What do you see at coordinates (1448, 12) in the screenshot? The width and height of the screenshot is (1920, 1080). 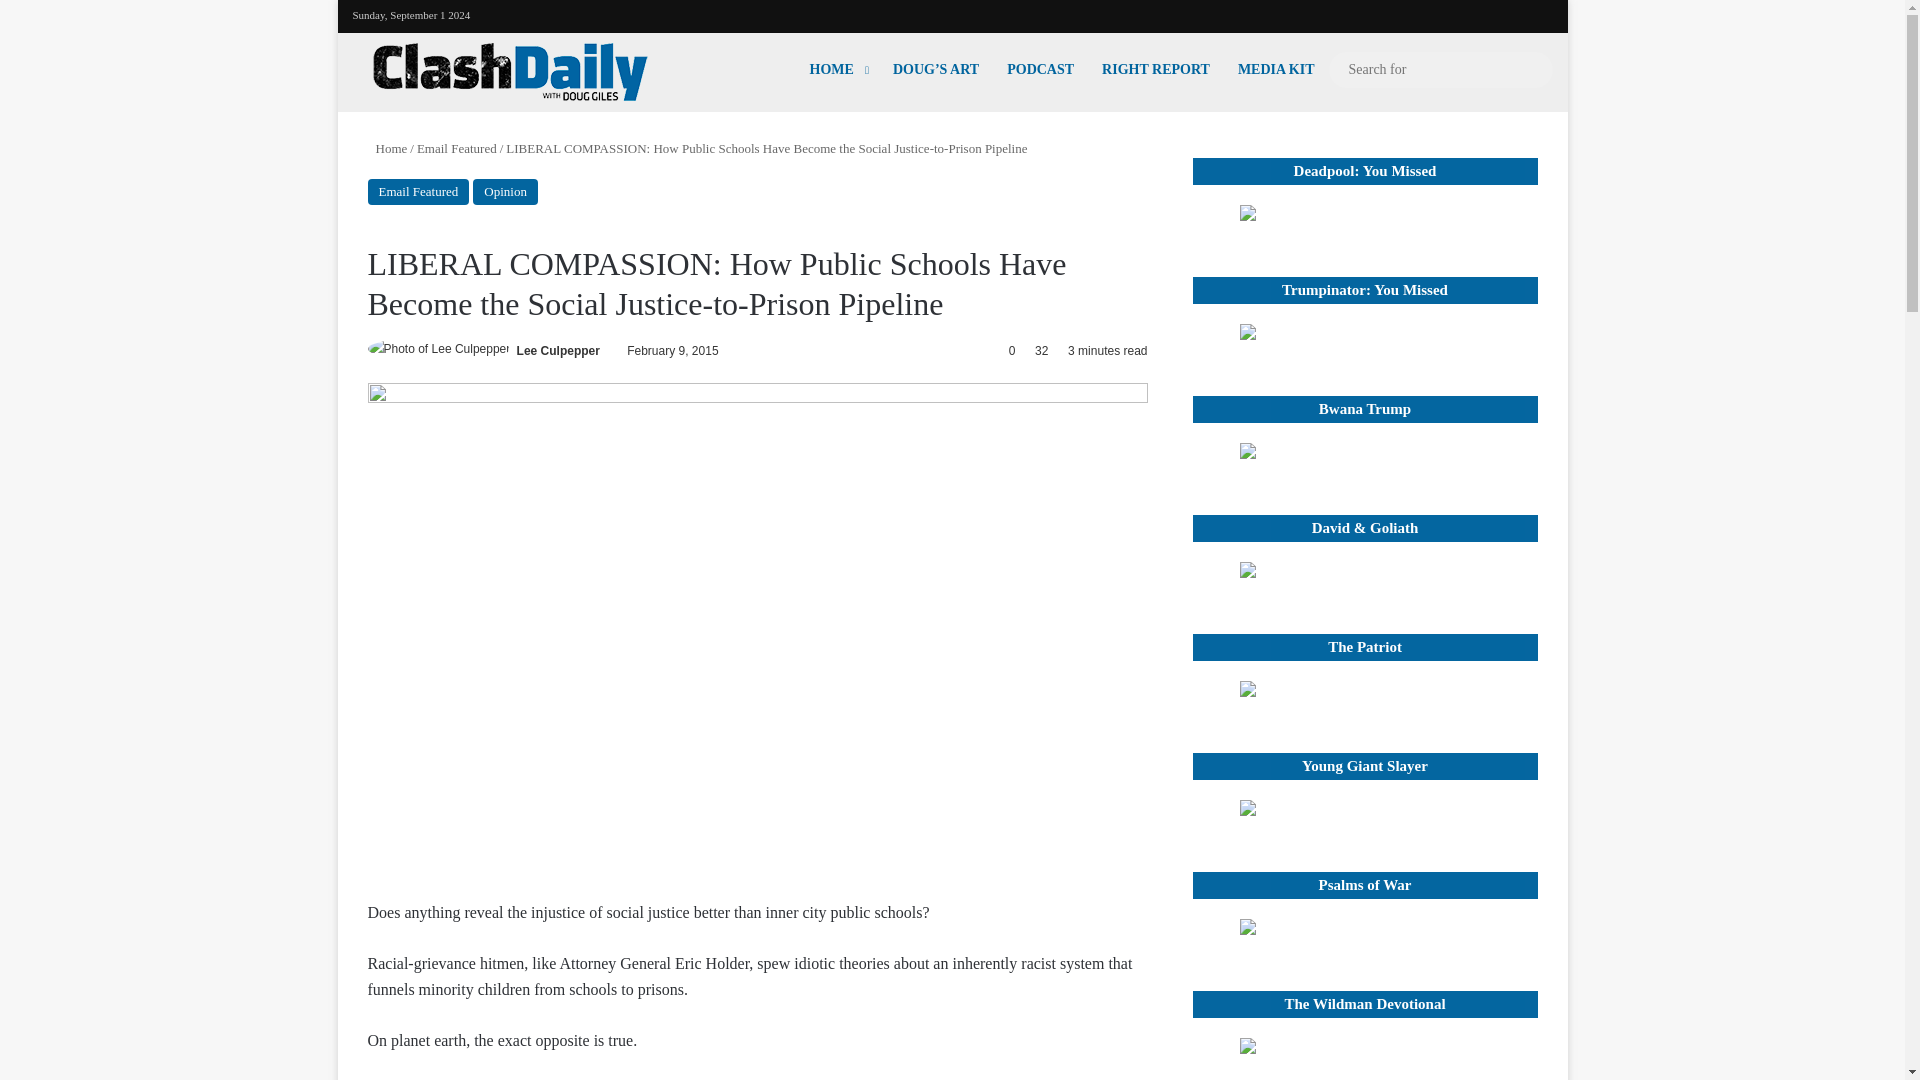 I see `YouTube` at bounding box center [1448, 12].